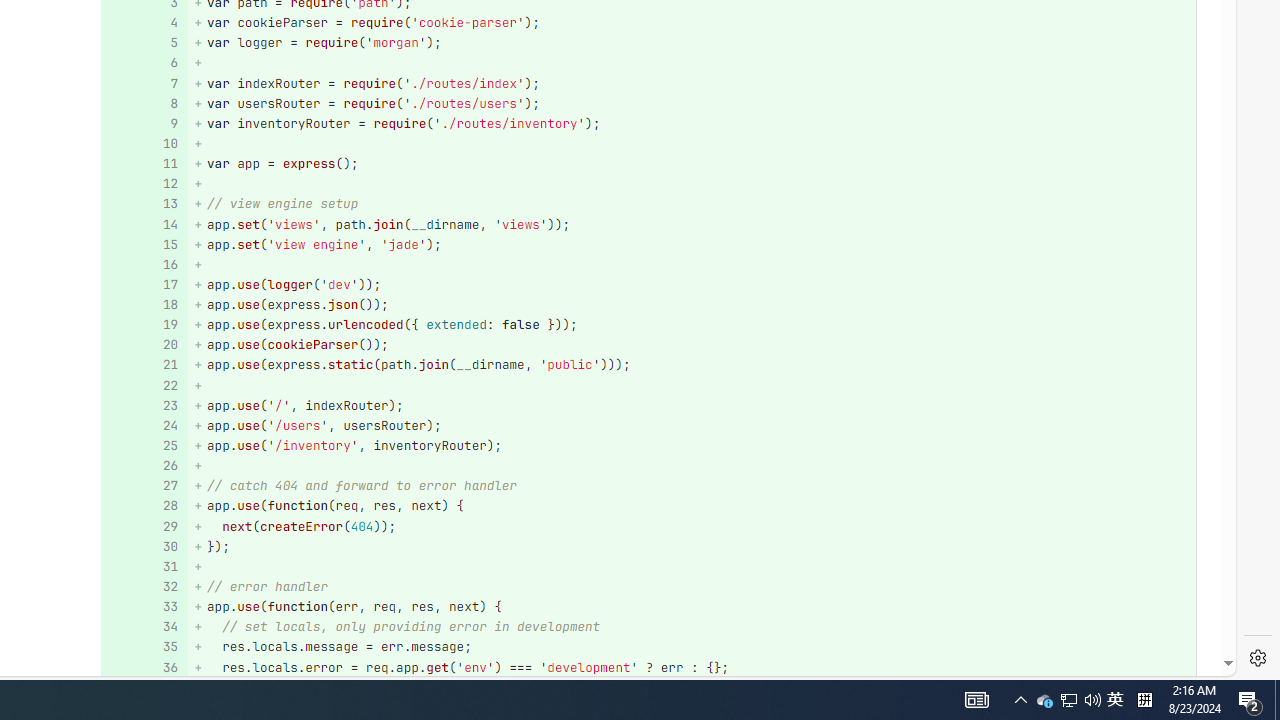  Describe the element at coordinates (142, 224) in the screenshot. I see `14` at that location.